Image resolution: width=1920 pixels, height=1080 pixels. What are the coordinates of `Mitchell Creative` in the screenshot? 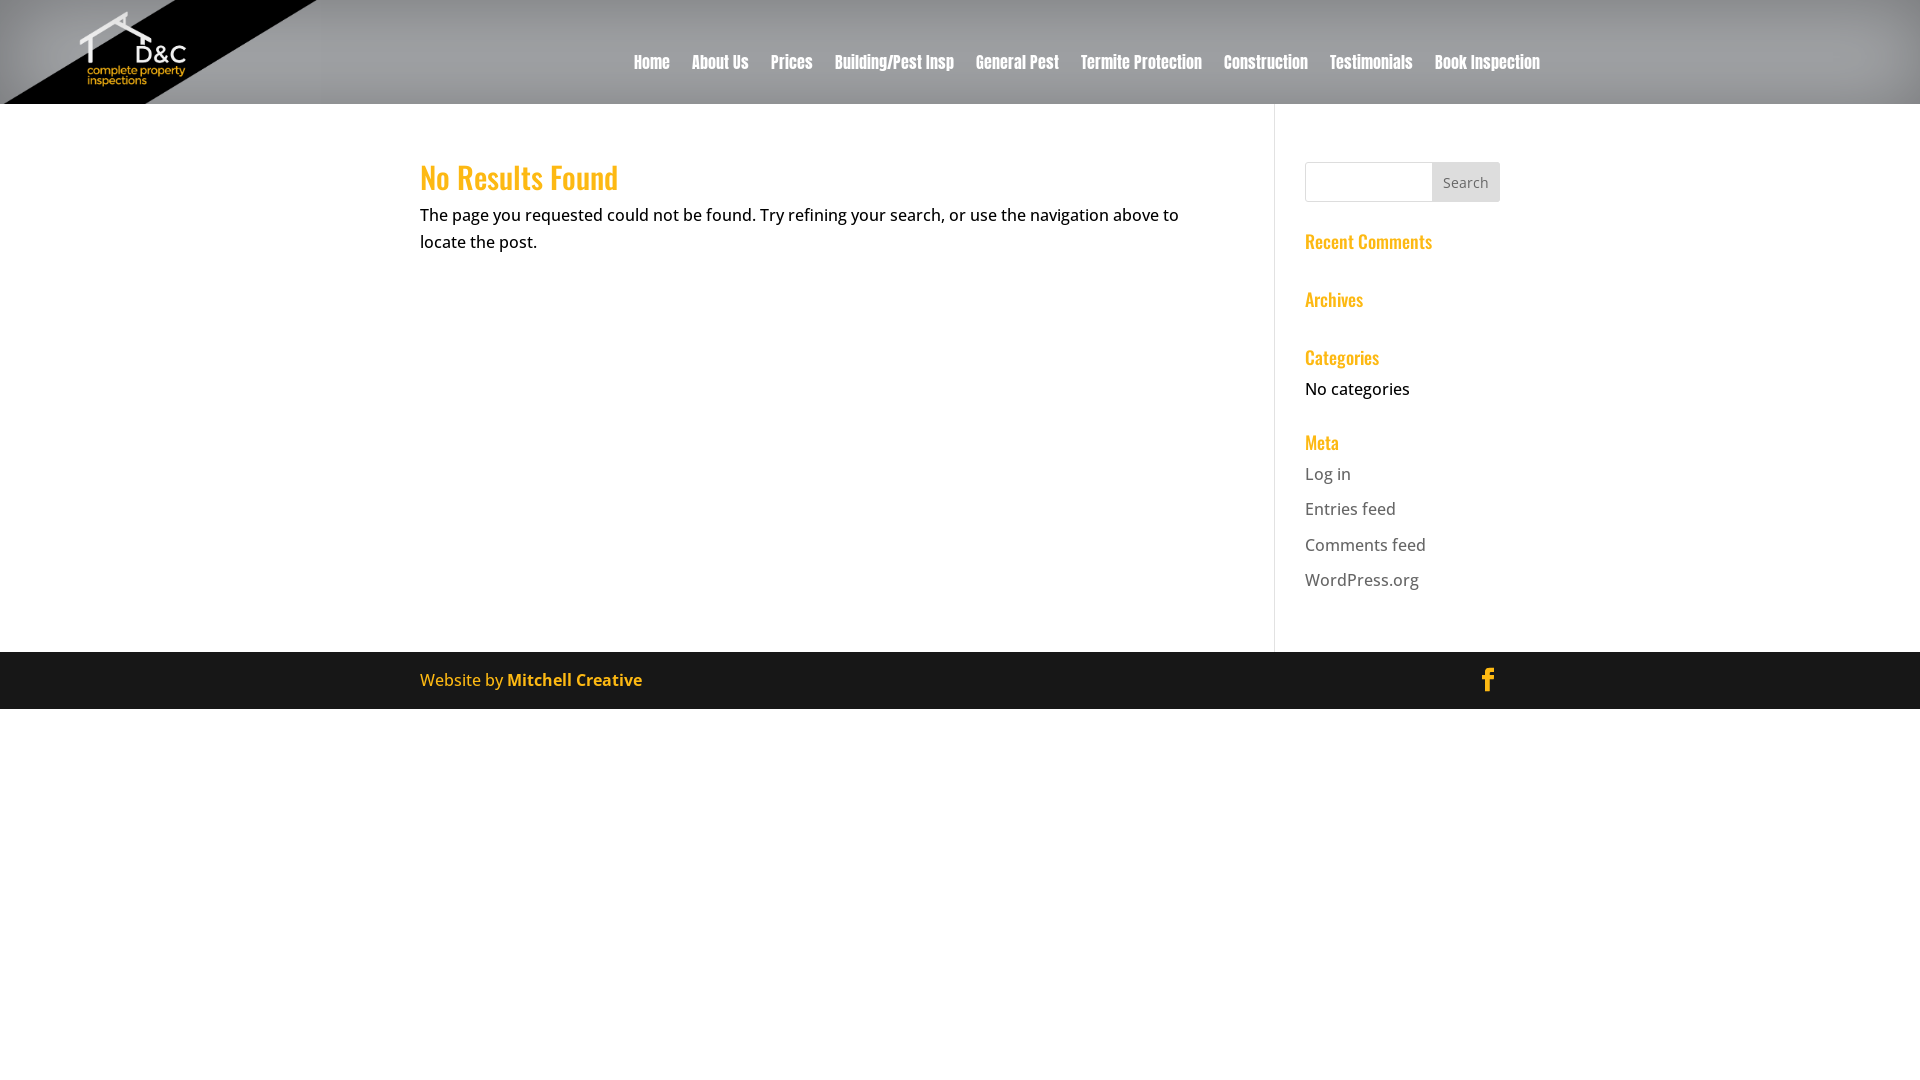 It's located at (574, 680).